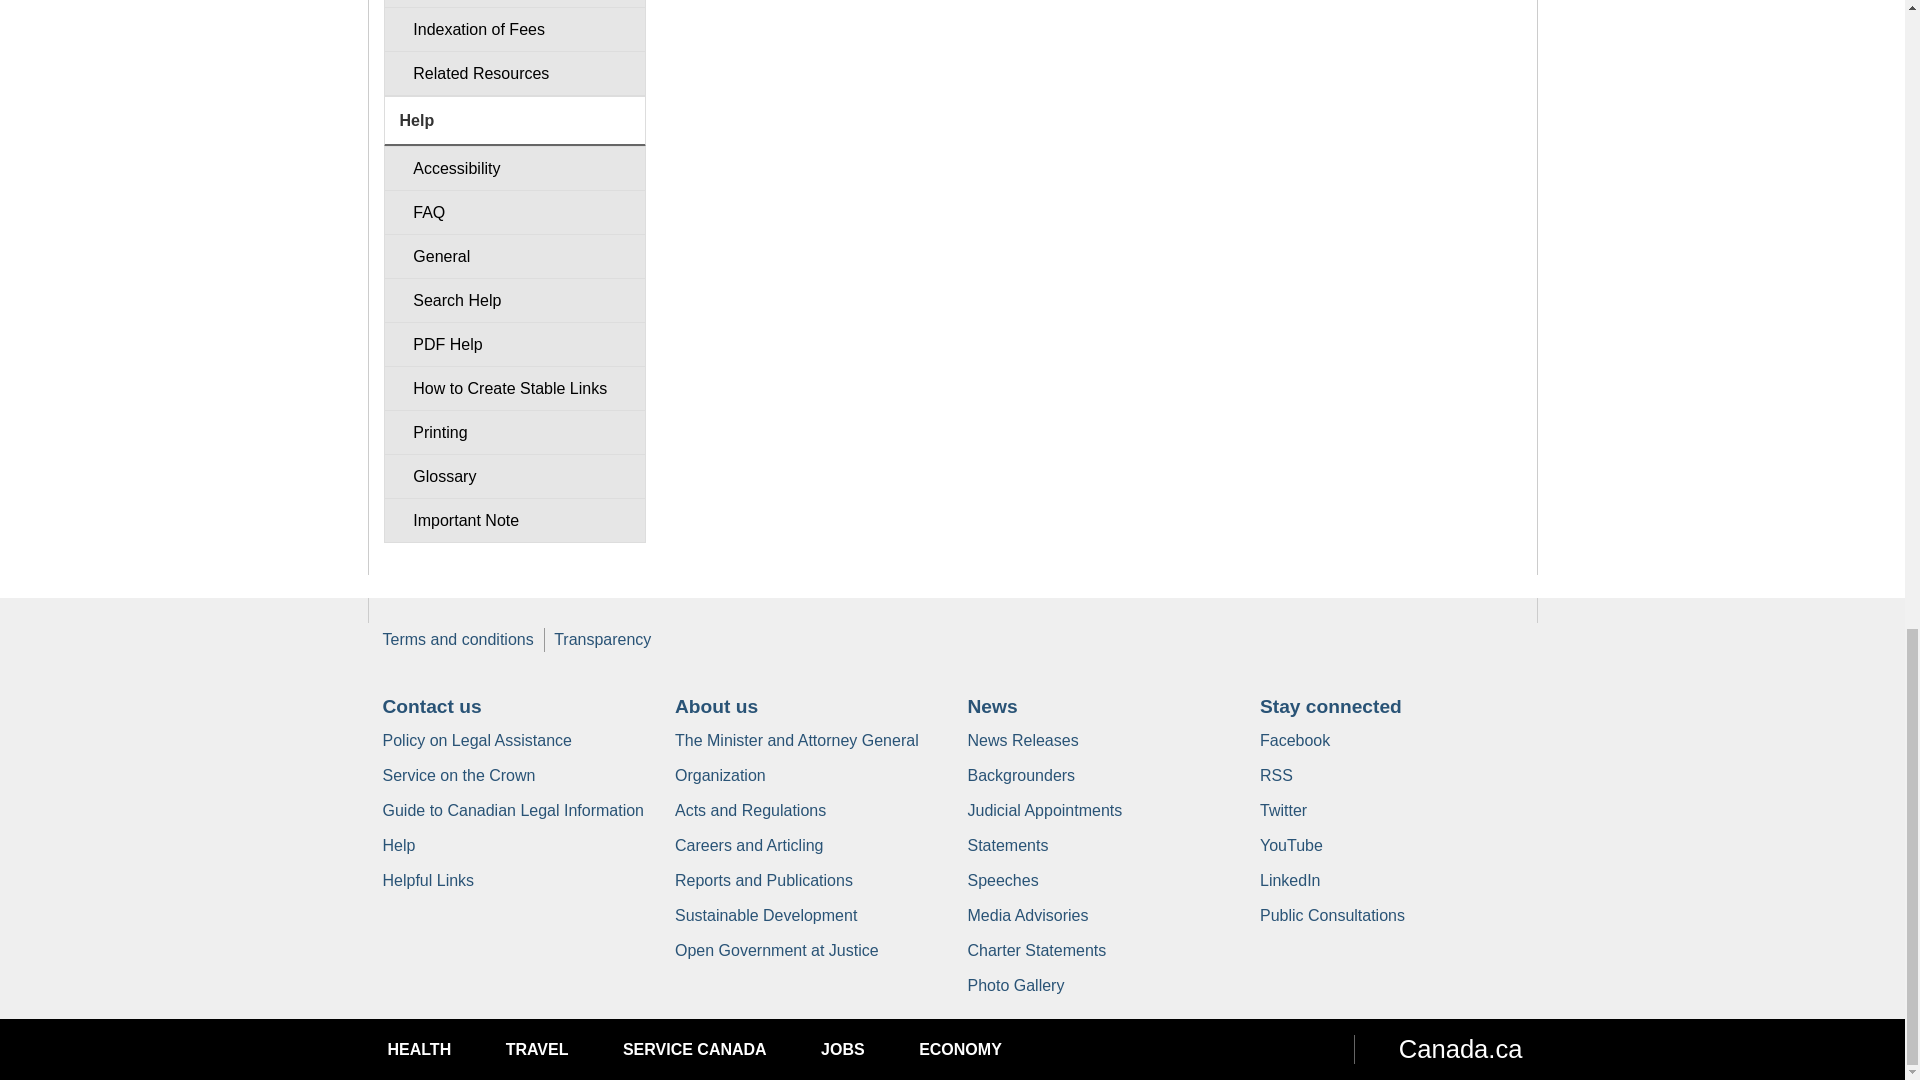 The height and width of the screenshot is (1080, 1920). I want to click on Consolidated Index of Statutory Instruments, so click(514, 4).